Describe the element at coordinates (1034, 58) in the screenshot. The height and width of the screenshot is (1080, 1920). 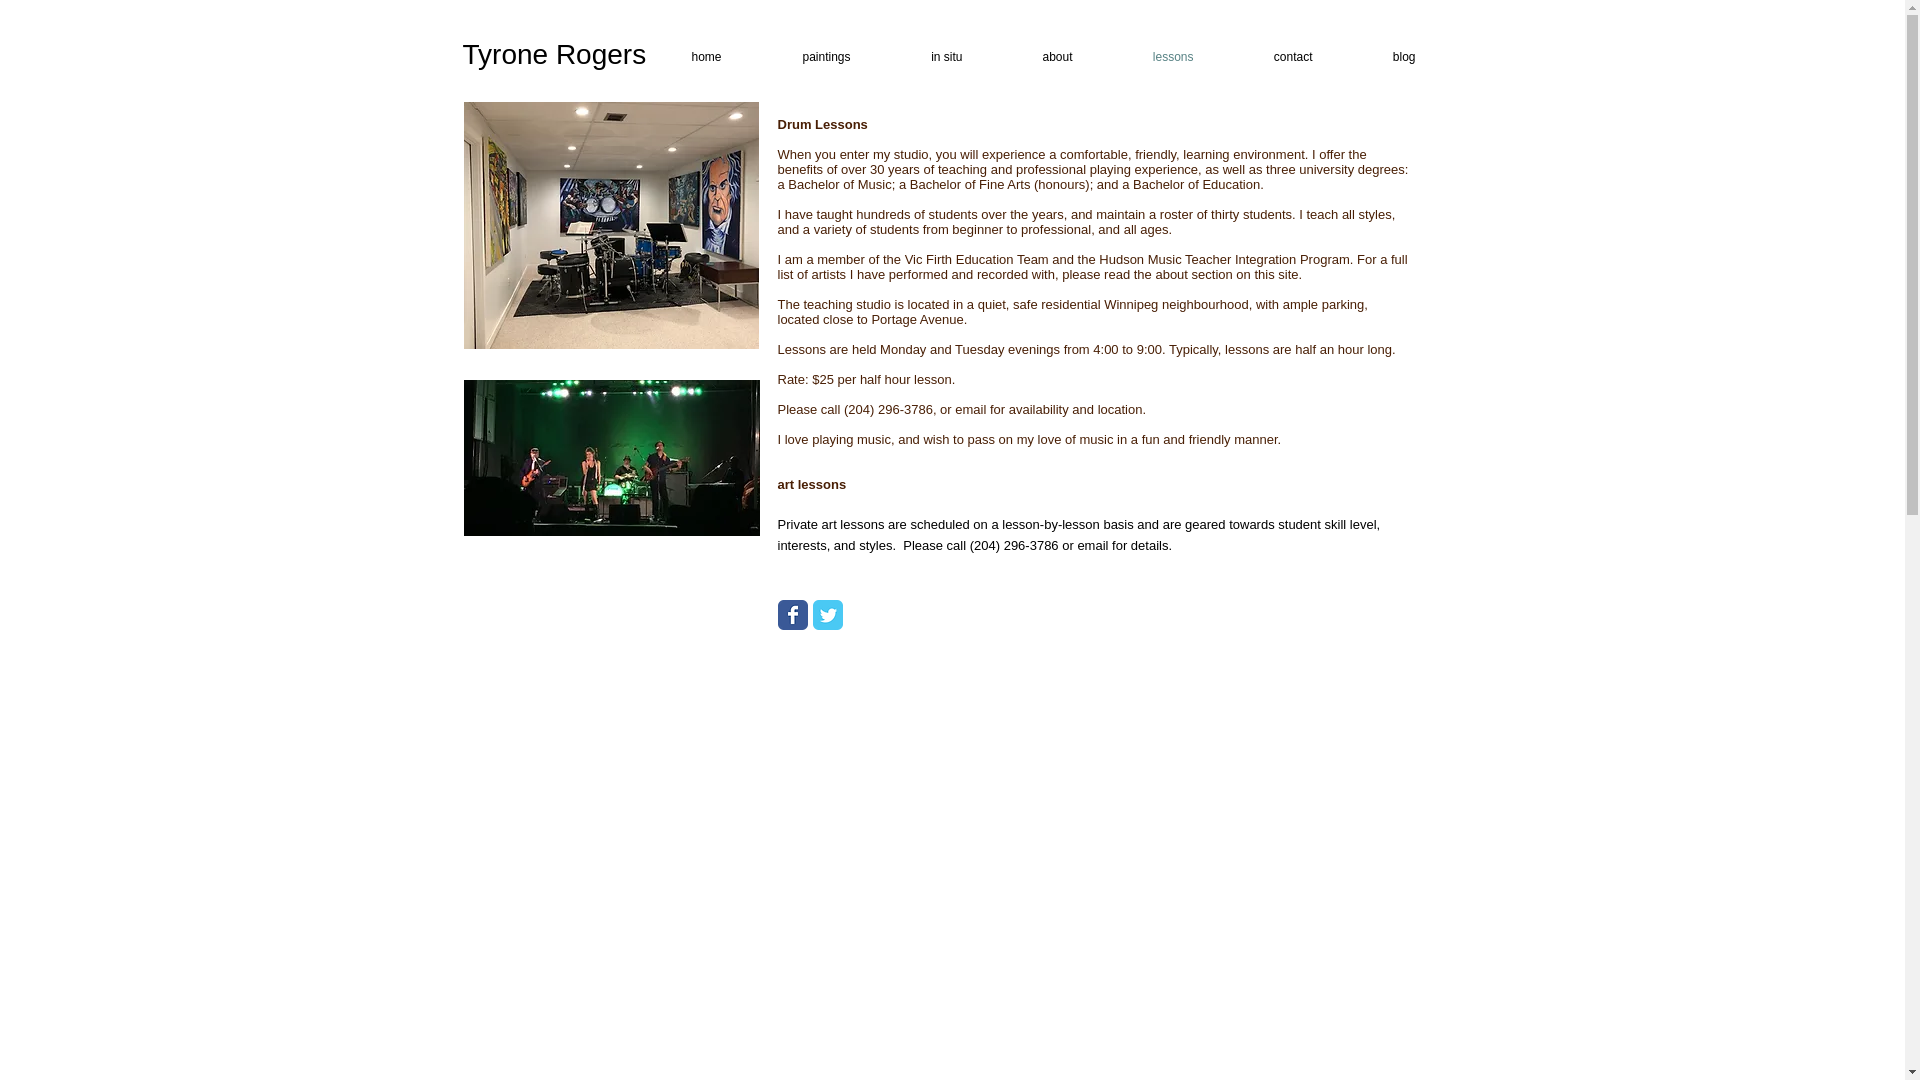
I see `about` at that location.